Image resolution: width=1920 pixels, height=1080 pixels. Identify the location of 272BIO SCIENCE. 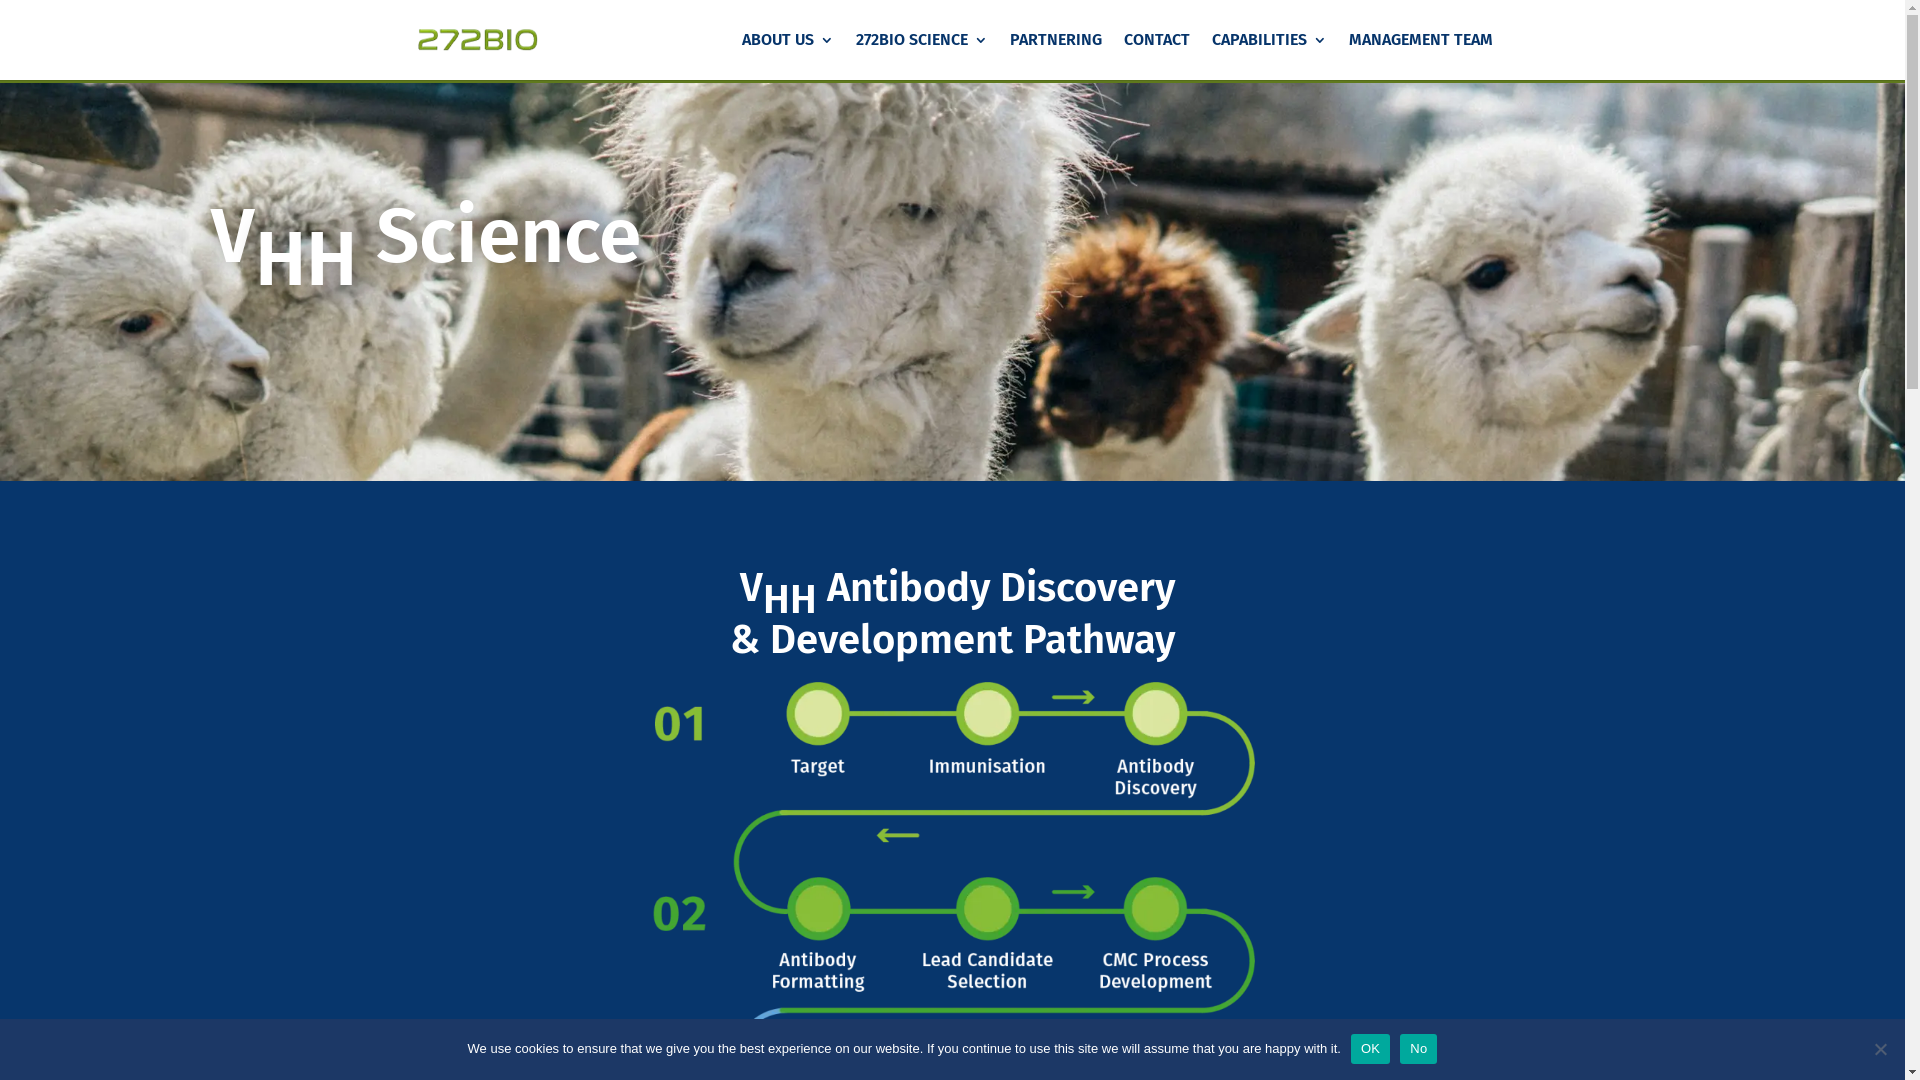
(922, 56).